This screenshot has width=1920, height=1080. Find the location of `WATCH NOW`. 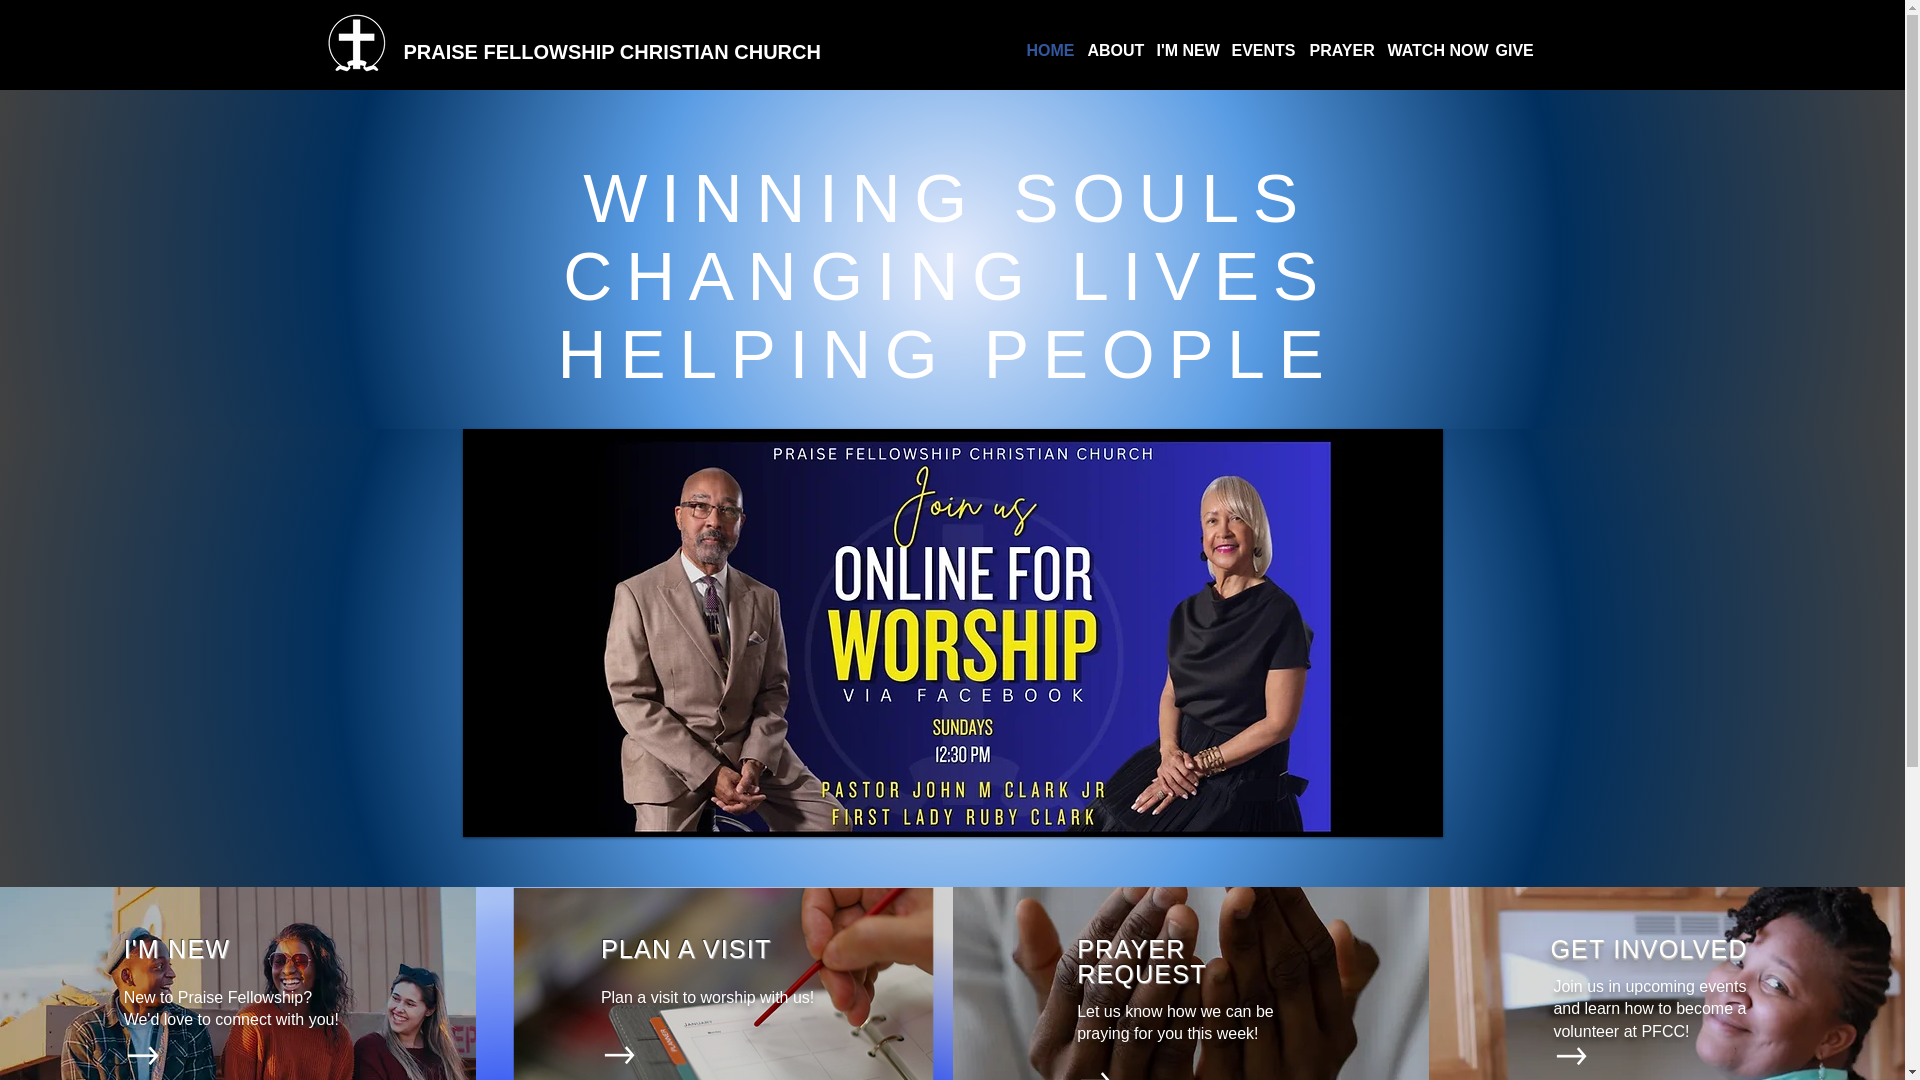

WATCH NOW is located at coordinates (1432, 50).